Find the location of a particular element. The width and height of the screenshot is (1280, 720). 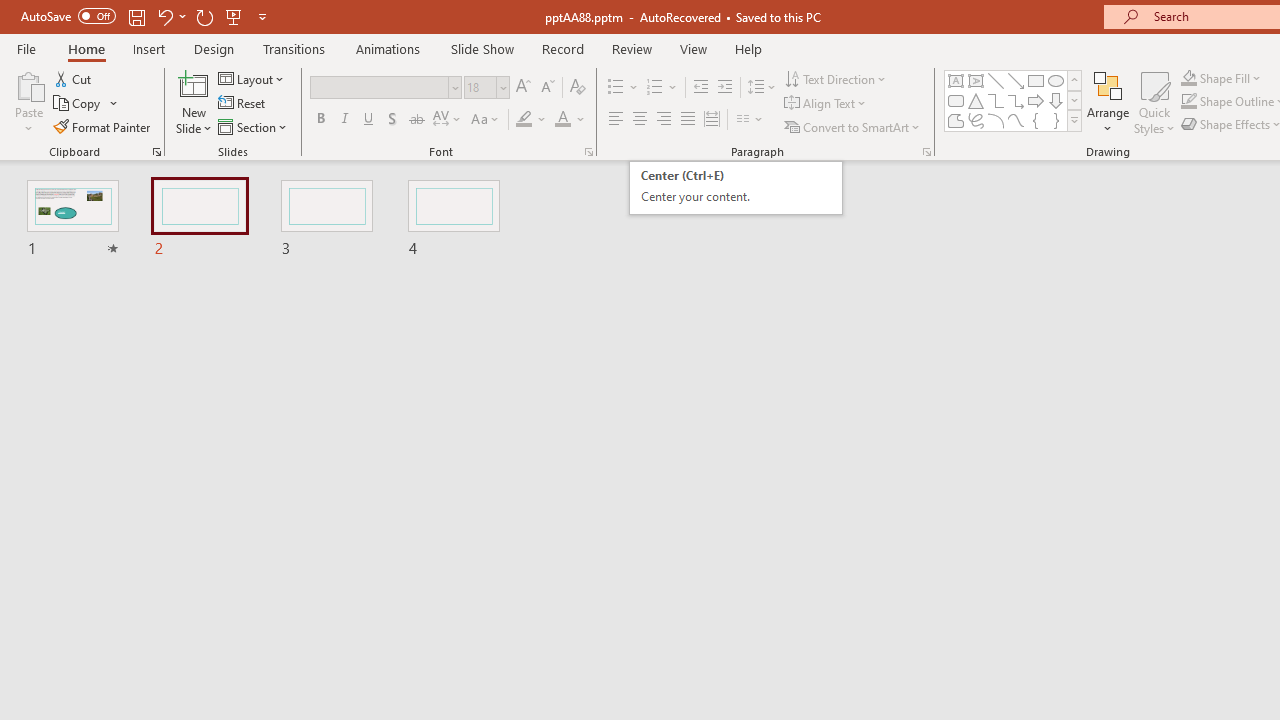

Clear Formatting is located at coordinates (578, 88).